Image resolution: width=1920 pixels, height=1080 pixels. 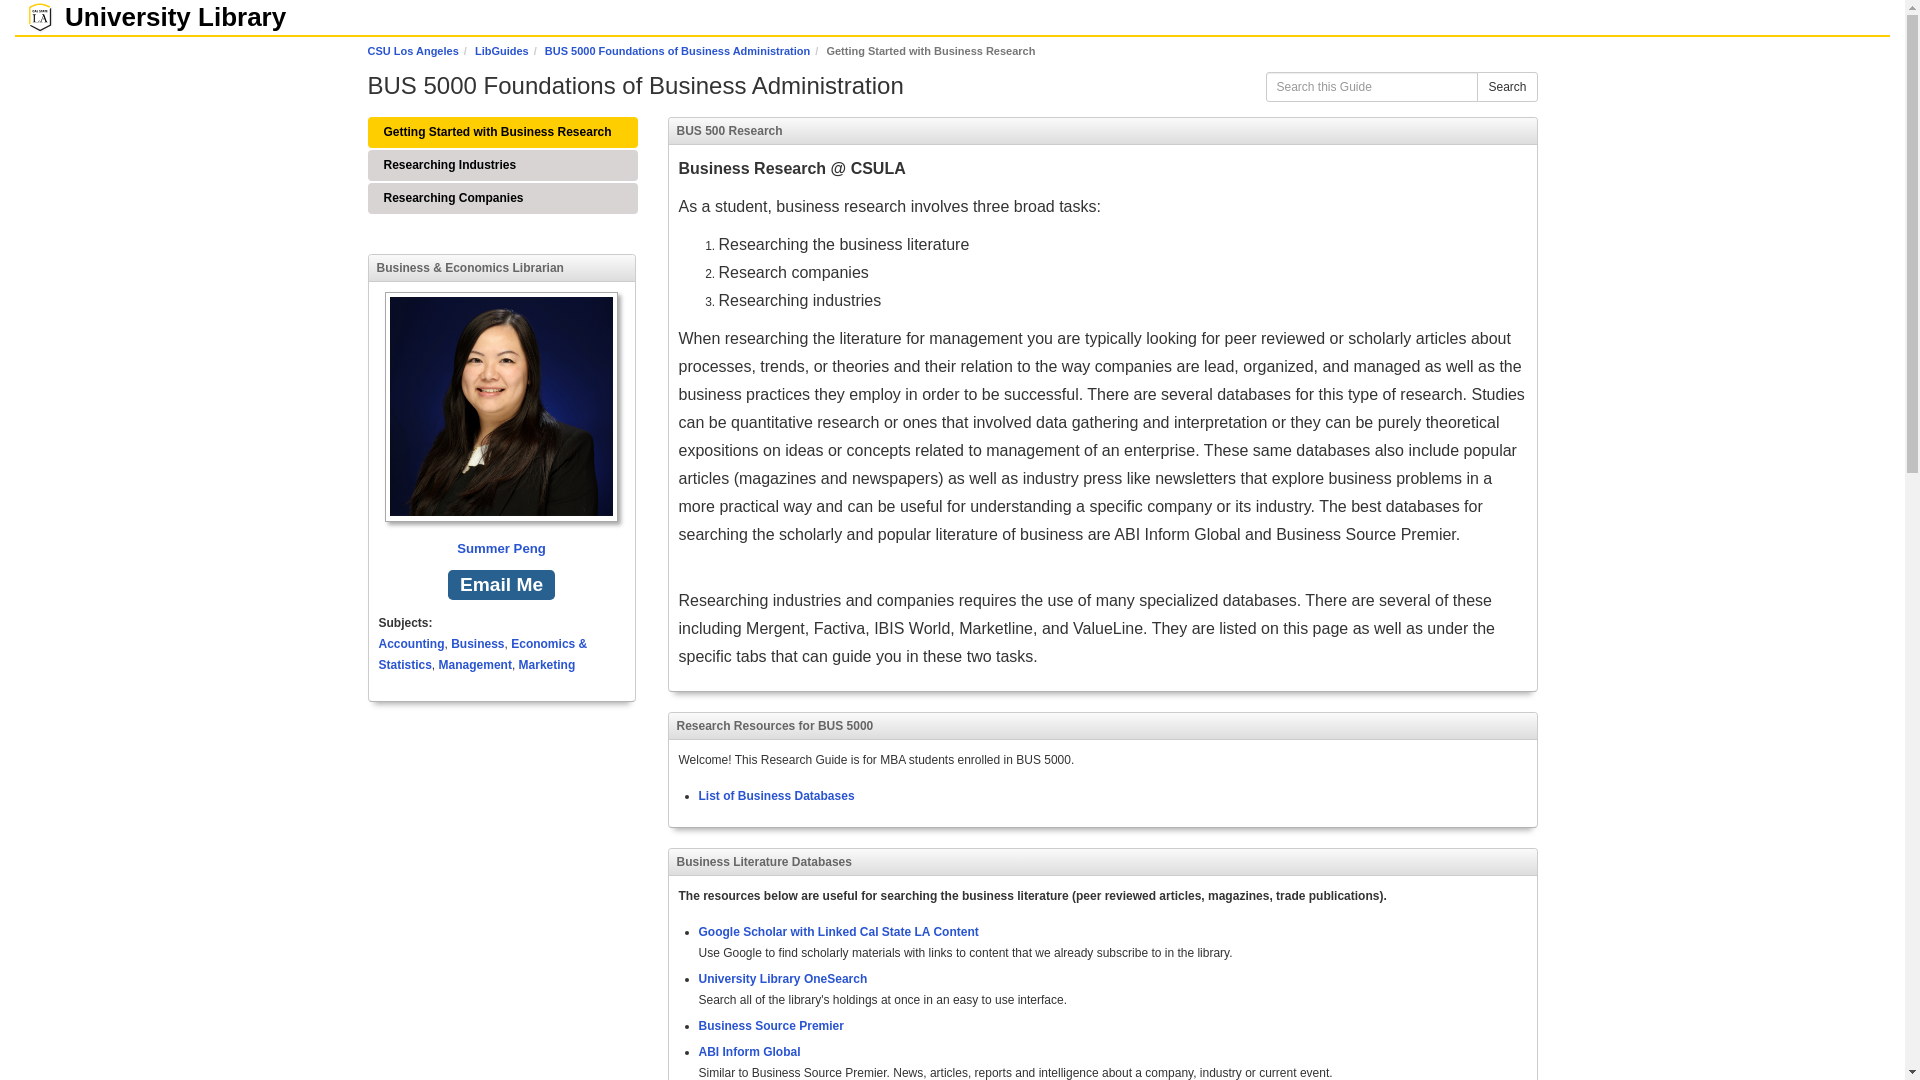 I want to click on Business, so click(x=477, y=644).